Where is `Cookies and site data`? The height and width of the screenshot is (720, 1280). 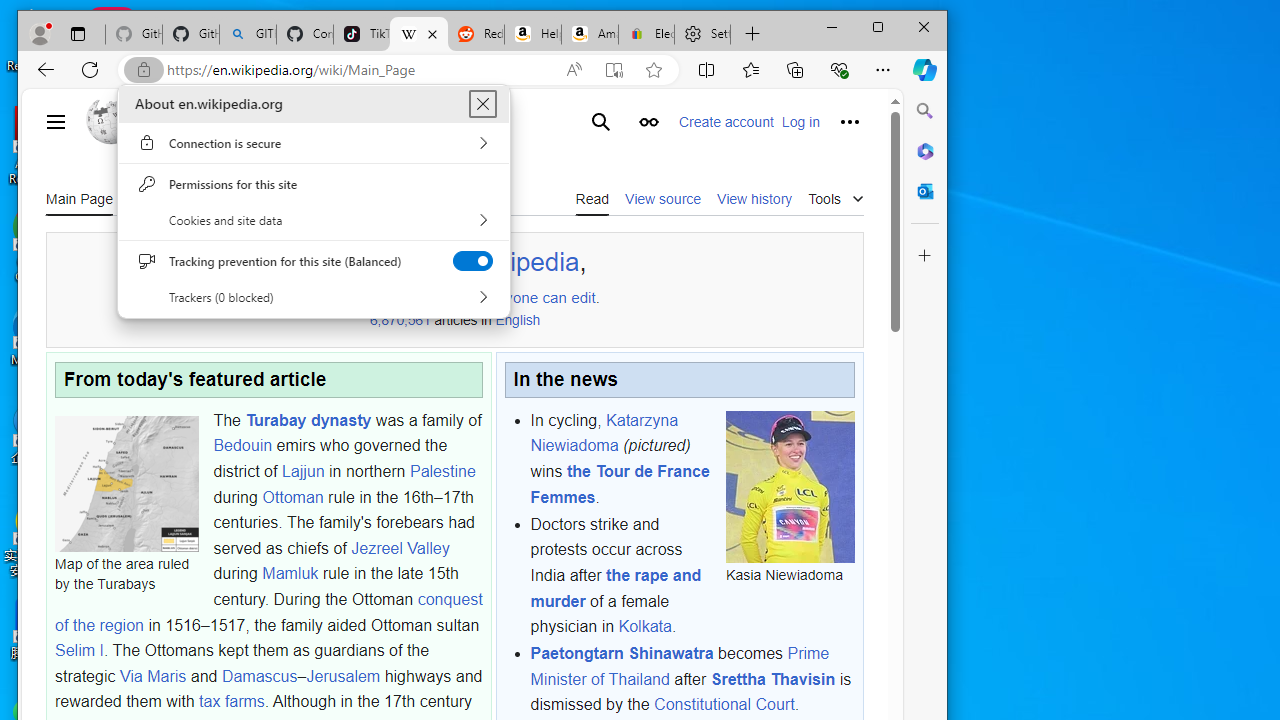 Cookies and site data is located at coordinates (314, 220).